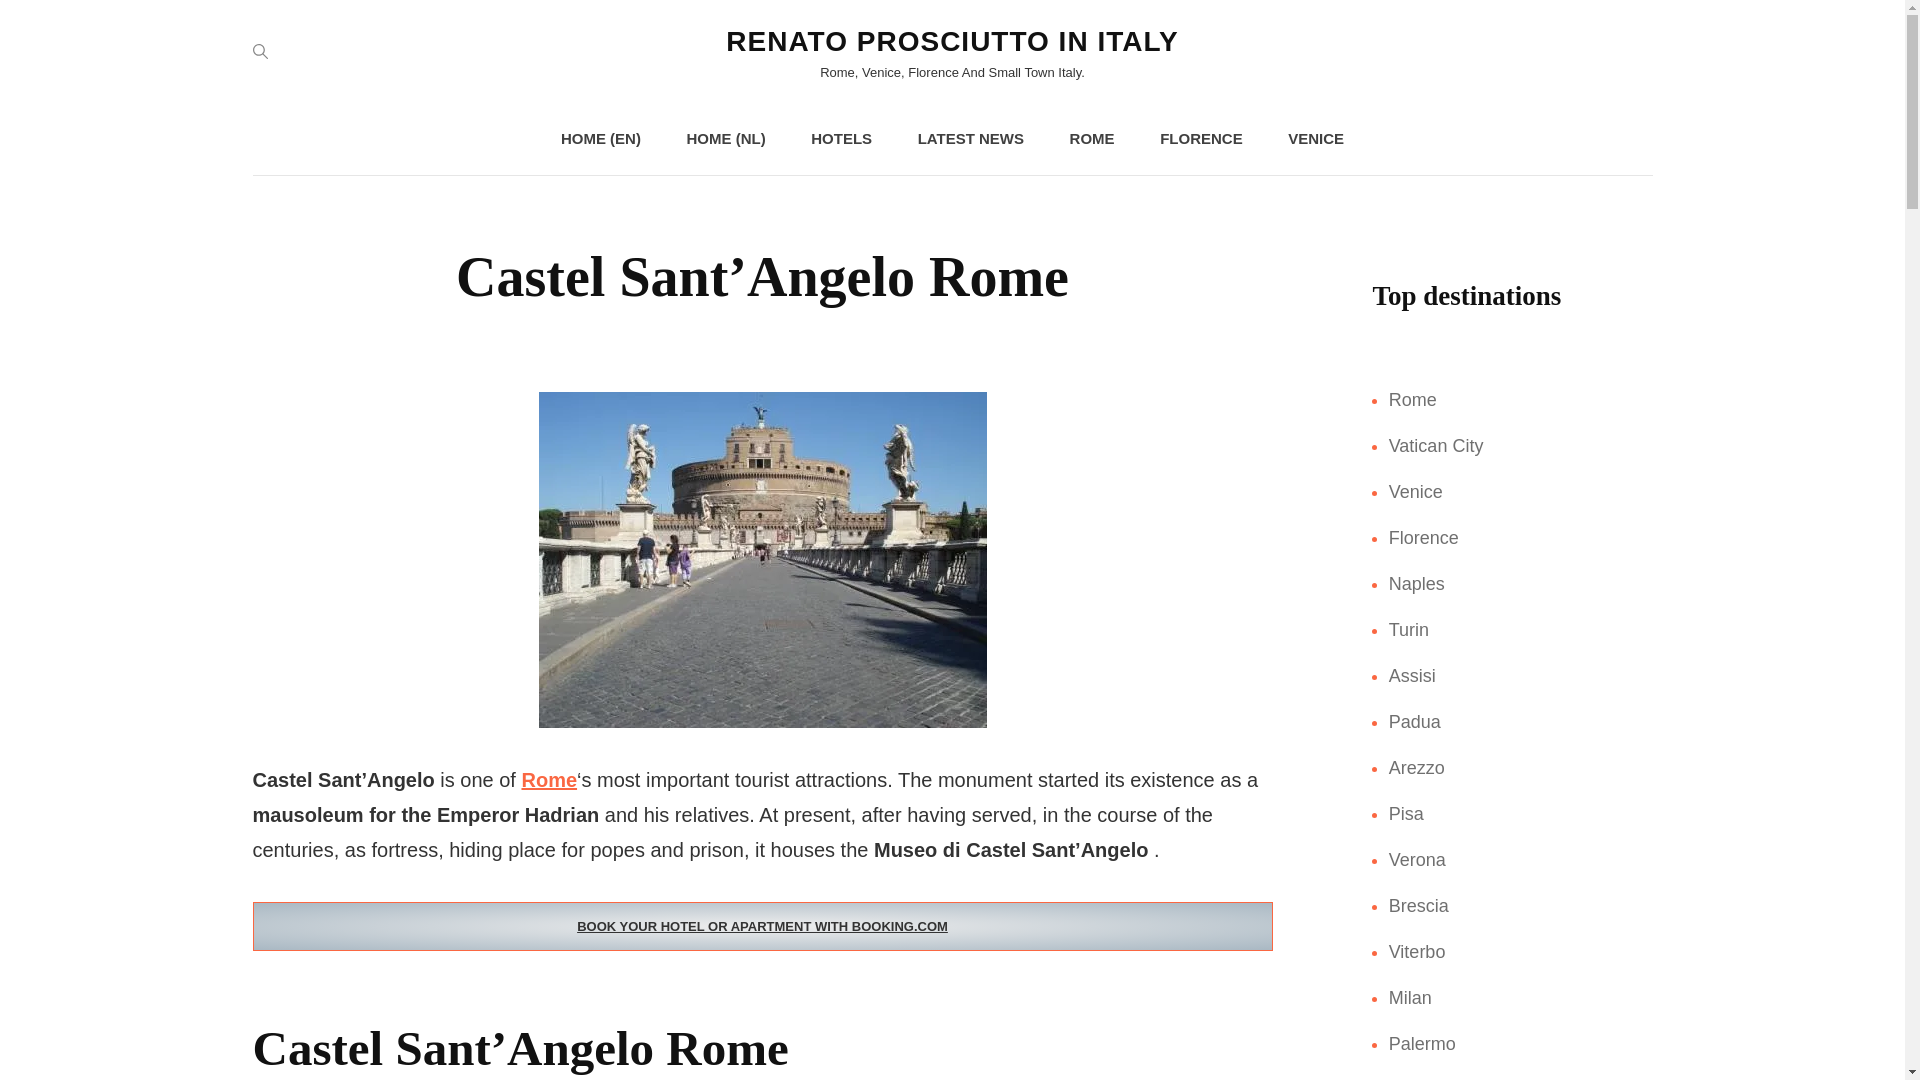 This screenshot has width=1920, height=1080. I want to click on LATEST NEWS, so click(971, 138).